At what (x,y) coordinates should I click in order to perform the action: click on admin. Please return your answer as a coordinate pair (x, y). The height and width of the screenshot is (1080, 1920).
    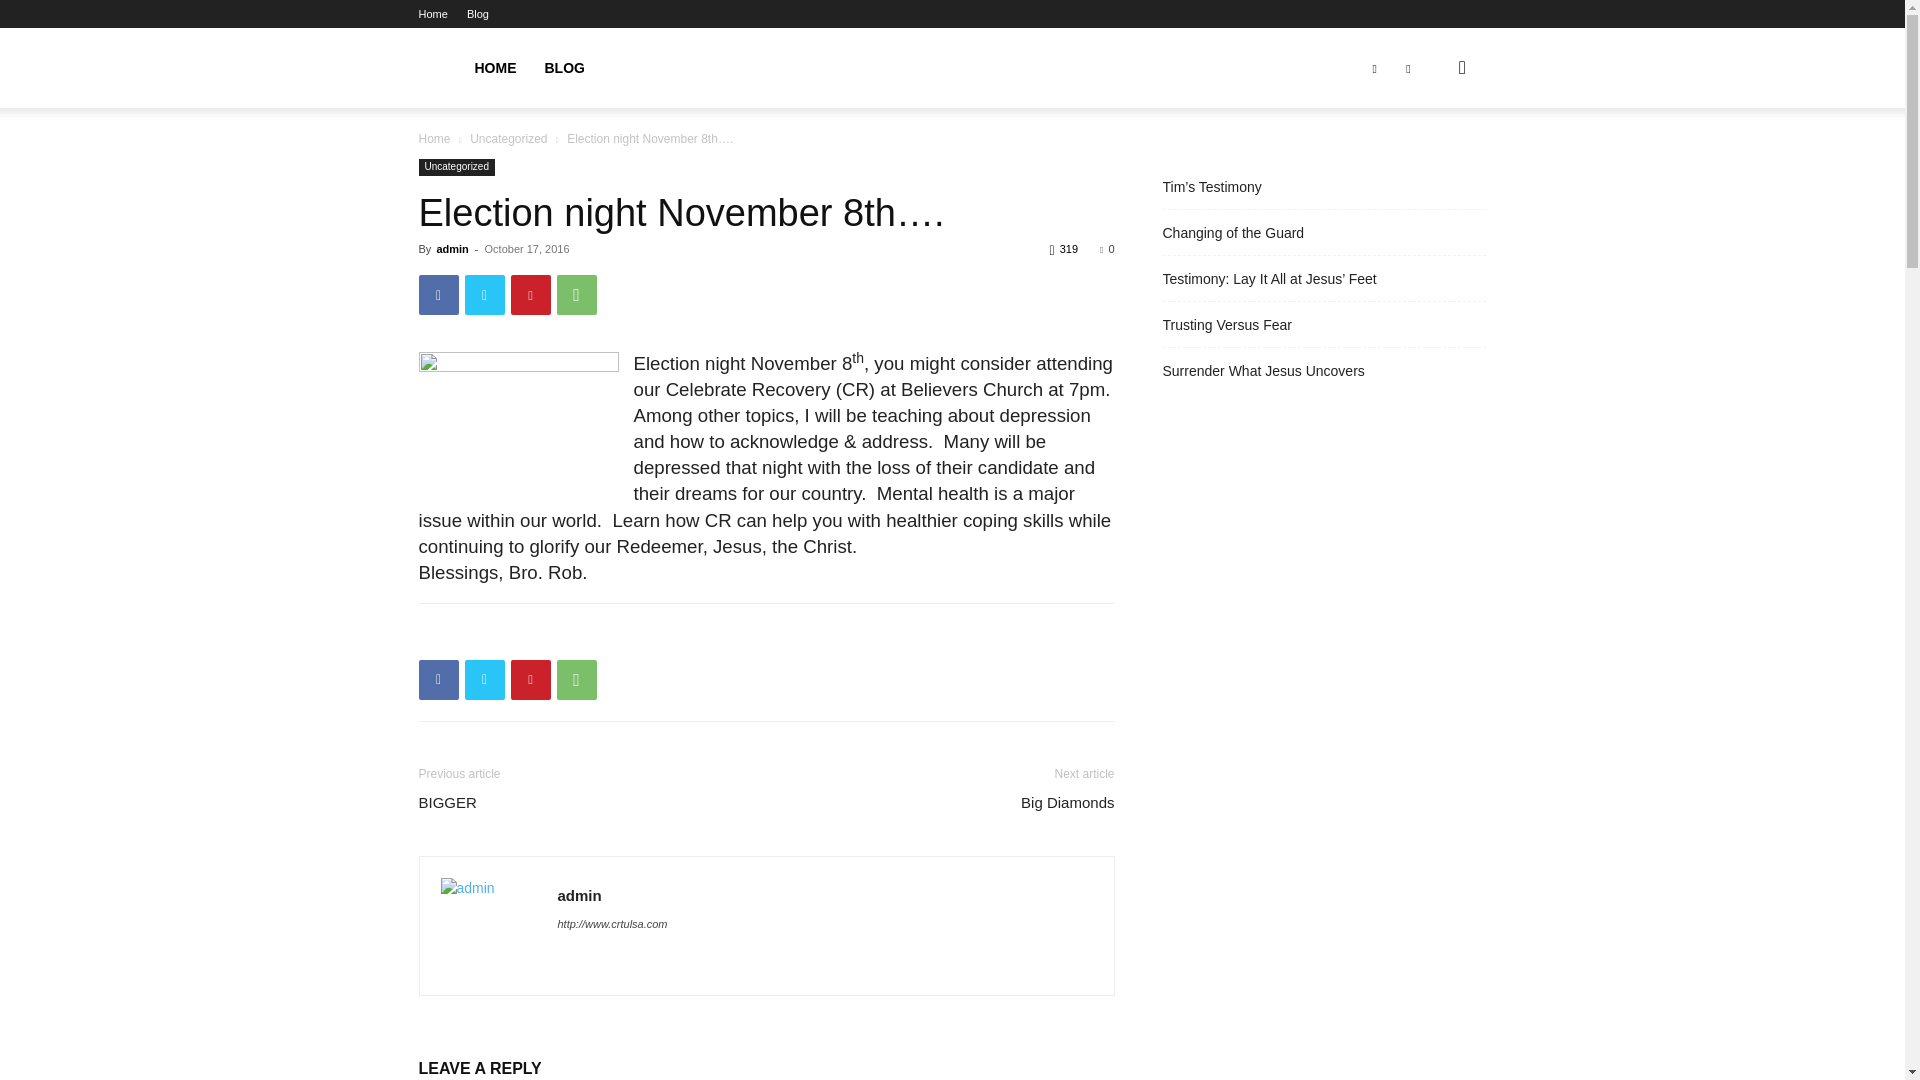
    Looking at the image, I should click on (452, 248).